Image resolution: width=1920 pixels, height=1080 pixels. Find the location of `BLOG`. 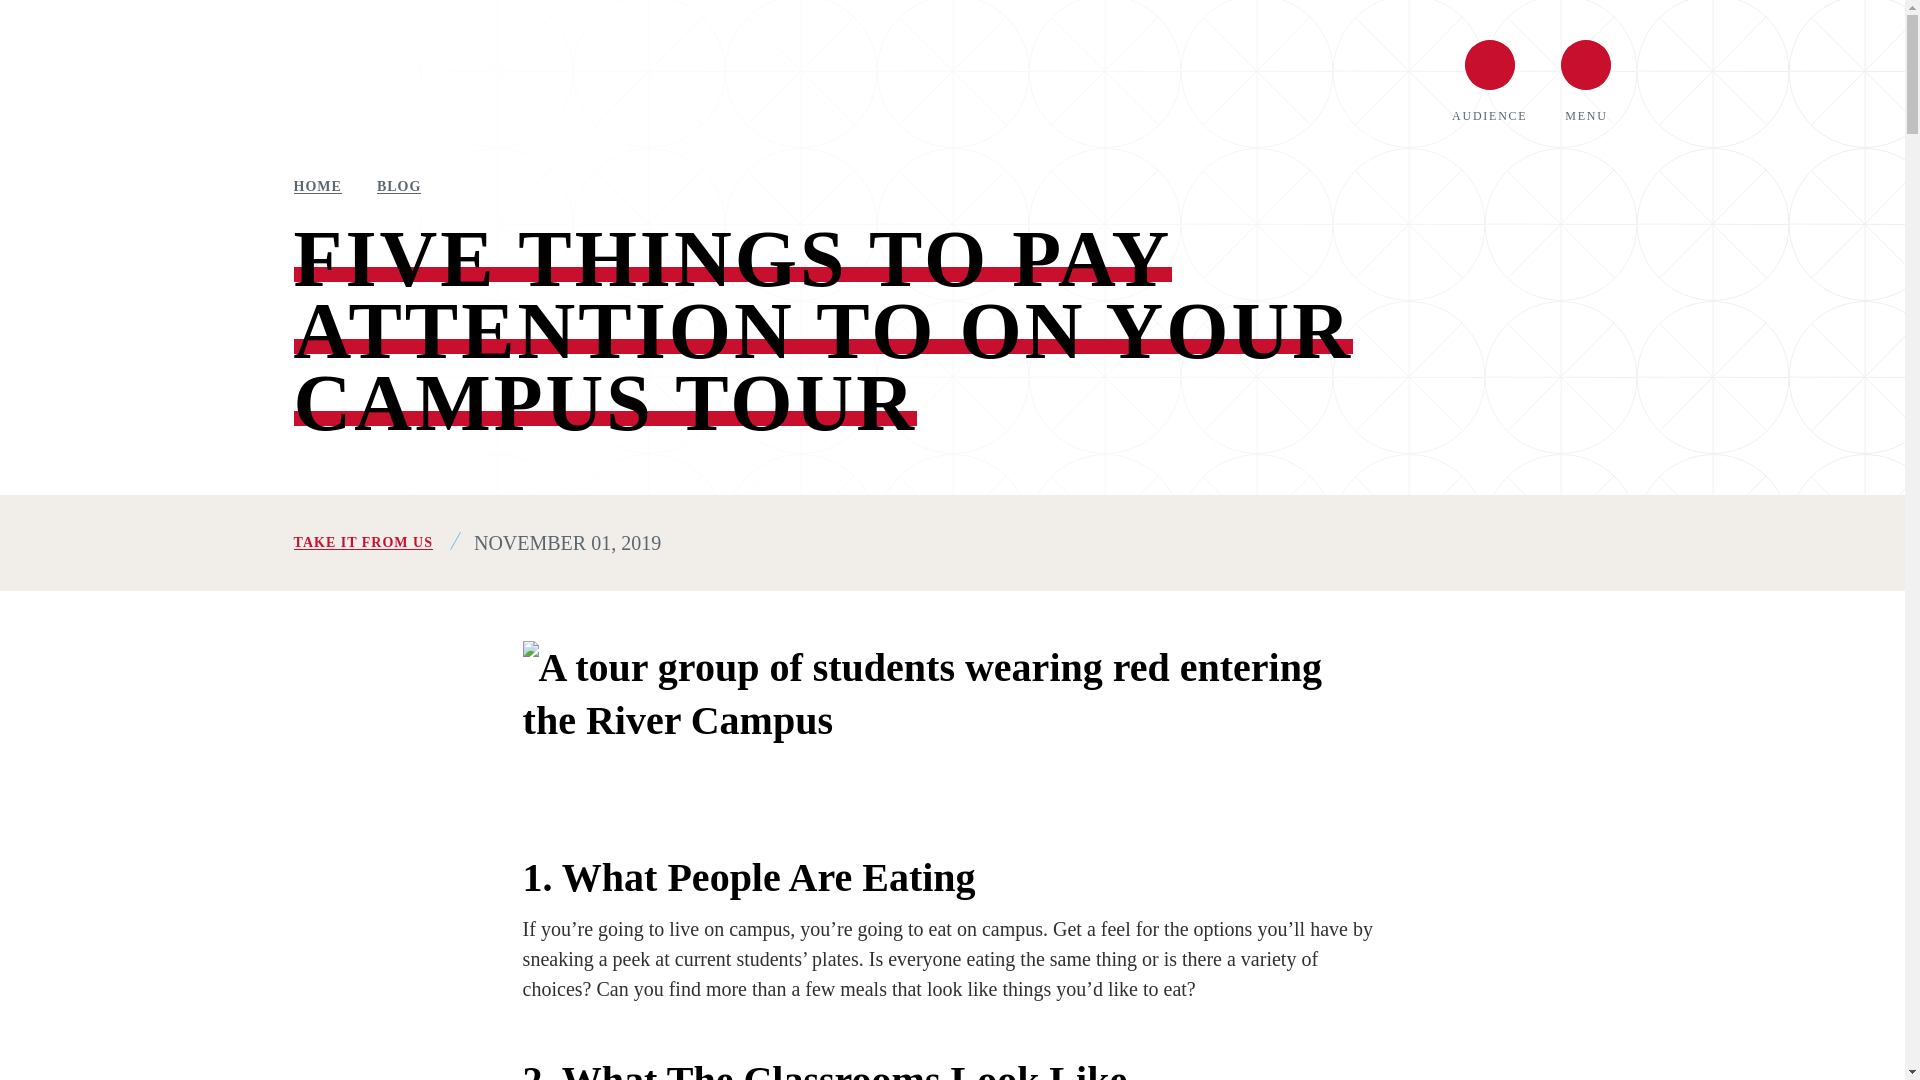

BLOG is located at coordinates (398, 187).